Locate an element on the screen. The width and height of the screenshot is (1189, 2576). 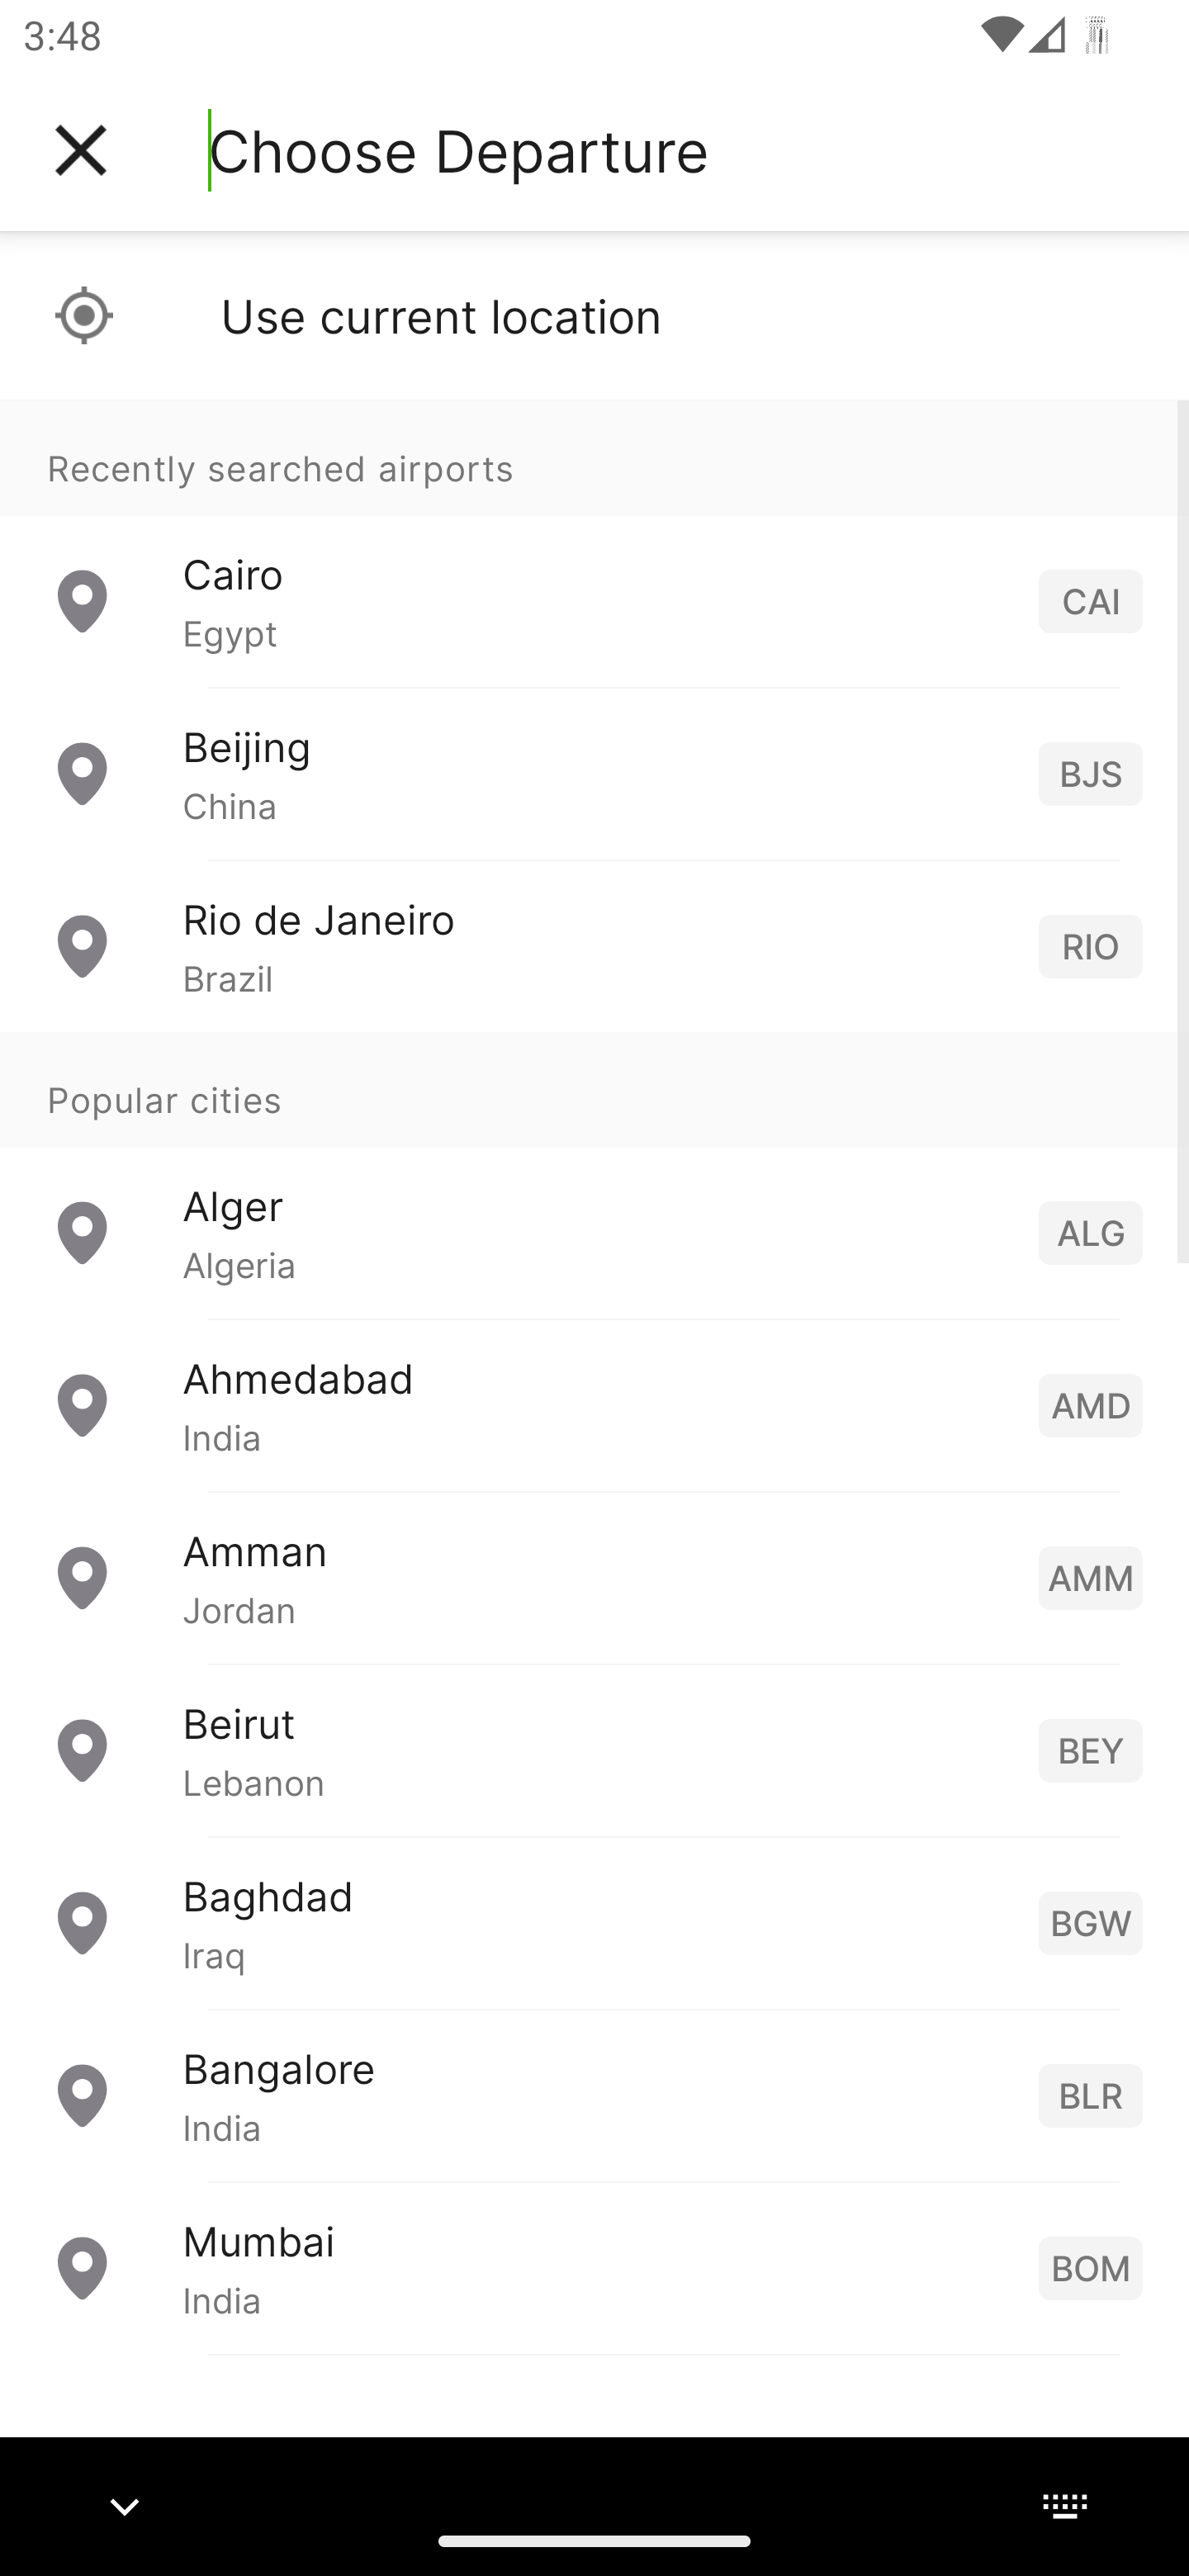
Use current location is located at coordinates (594, 315).